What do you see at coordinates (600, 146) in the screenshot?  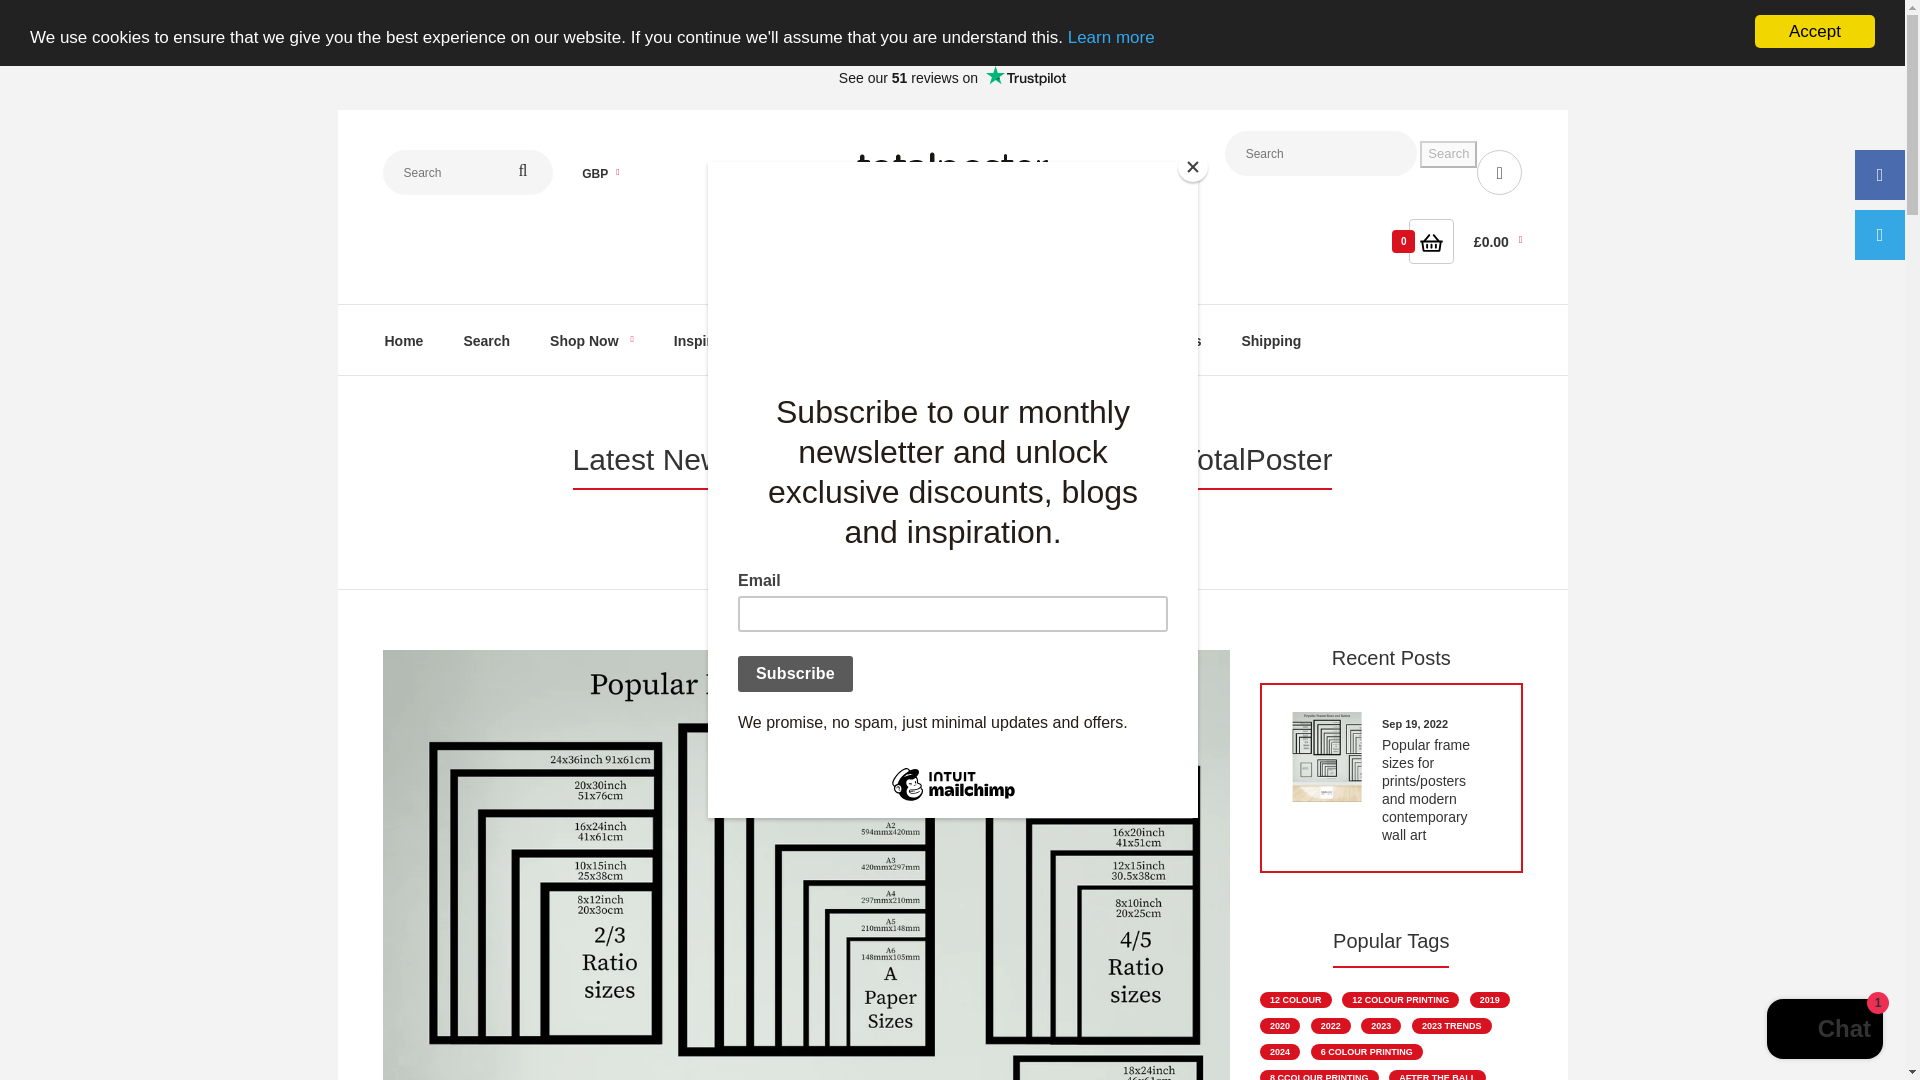 I see `GBP` at bounding box center [600, 146].